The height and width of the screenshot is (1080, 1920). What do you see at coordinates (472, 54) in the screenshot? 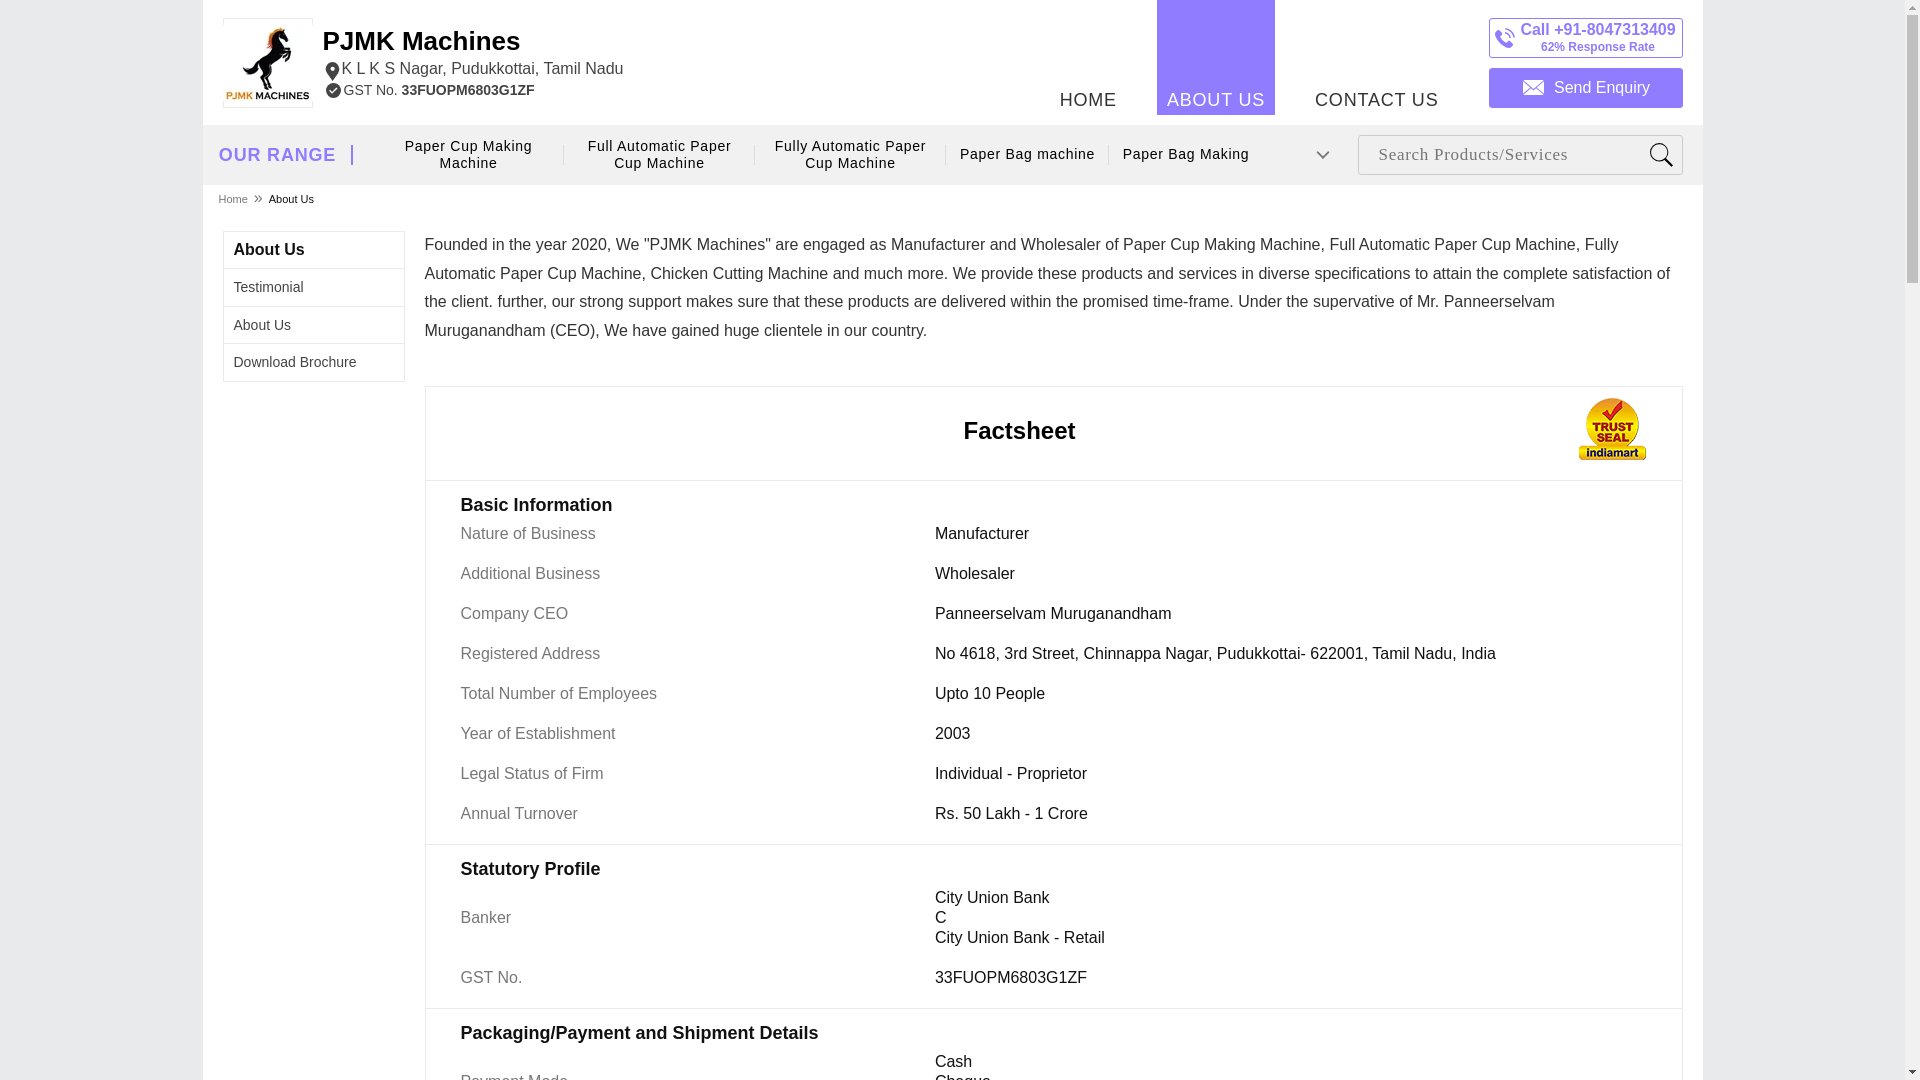
I see `Paper Bag Making` at bounding box center [472, 54].